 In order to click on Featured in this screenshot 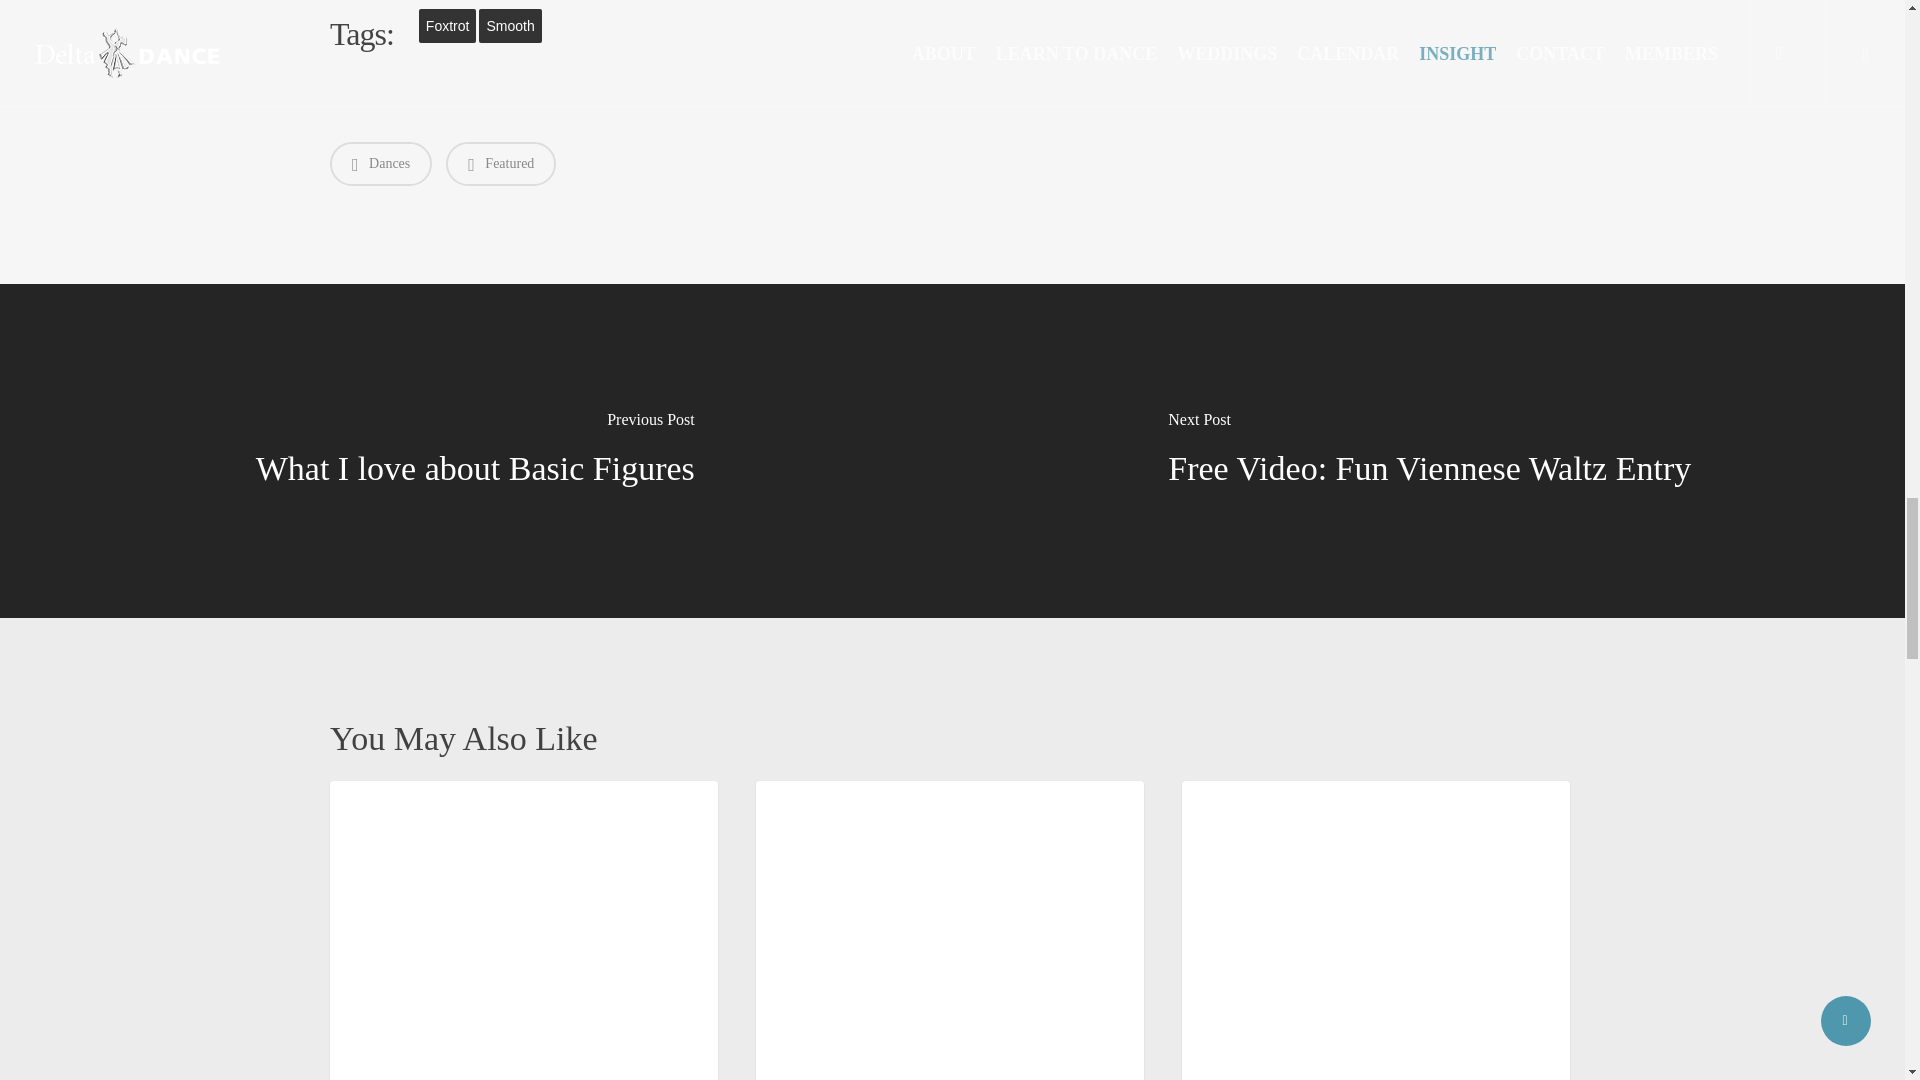, I will do `click(500, 163)`.